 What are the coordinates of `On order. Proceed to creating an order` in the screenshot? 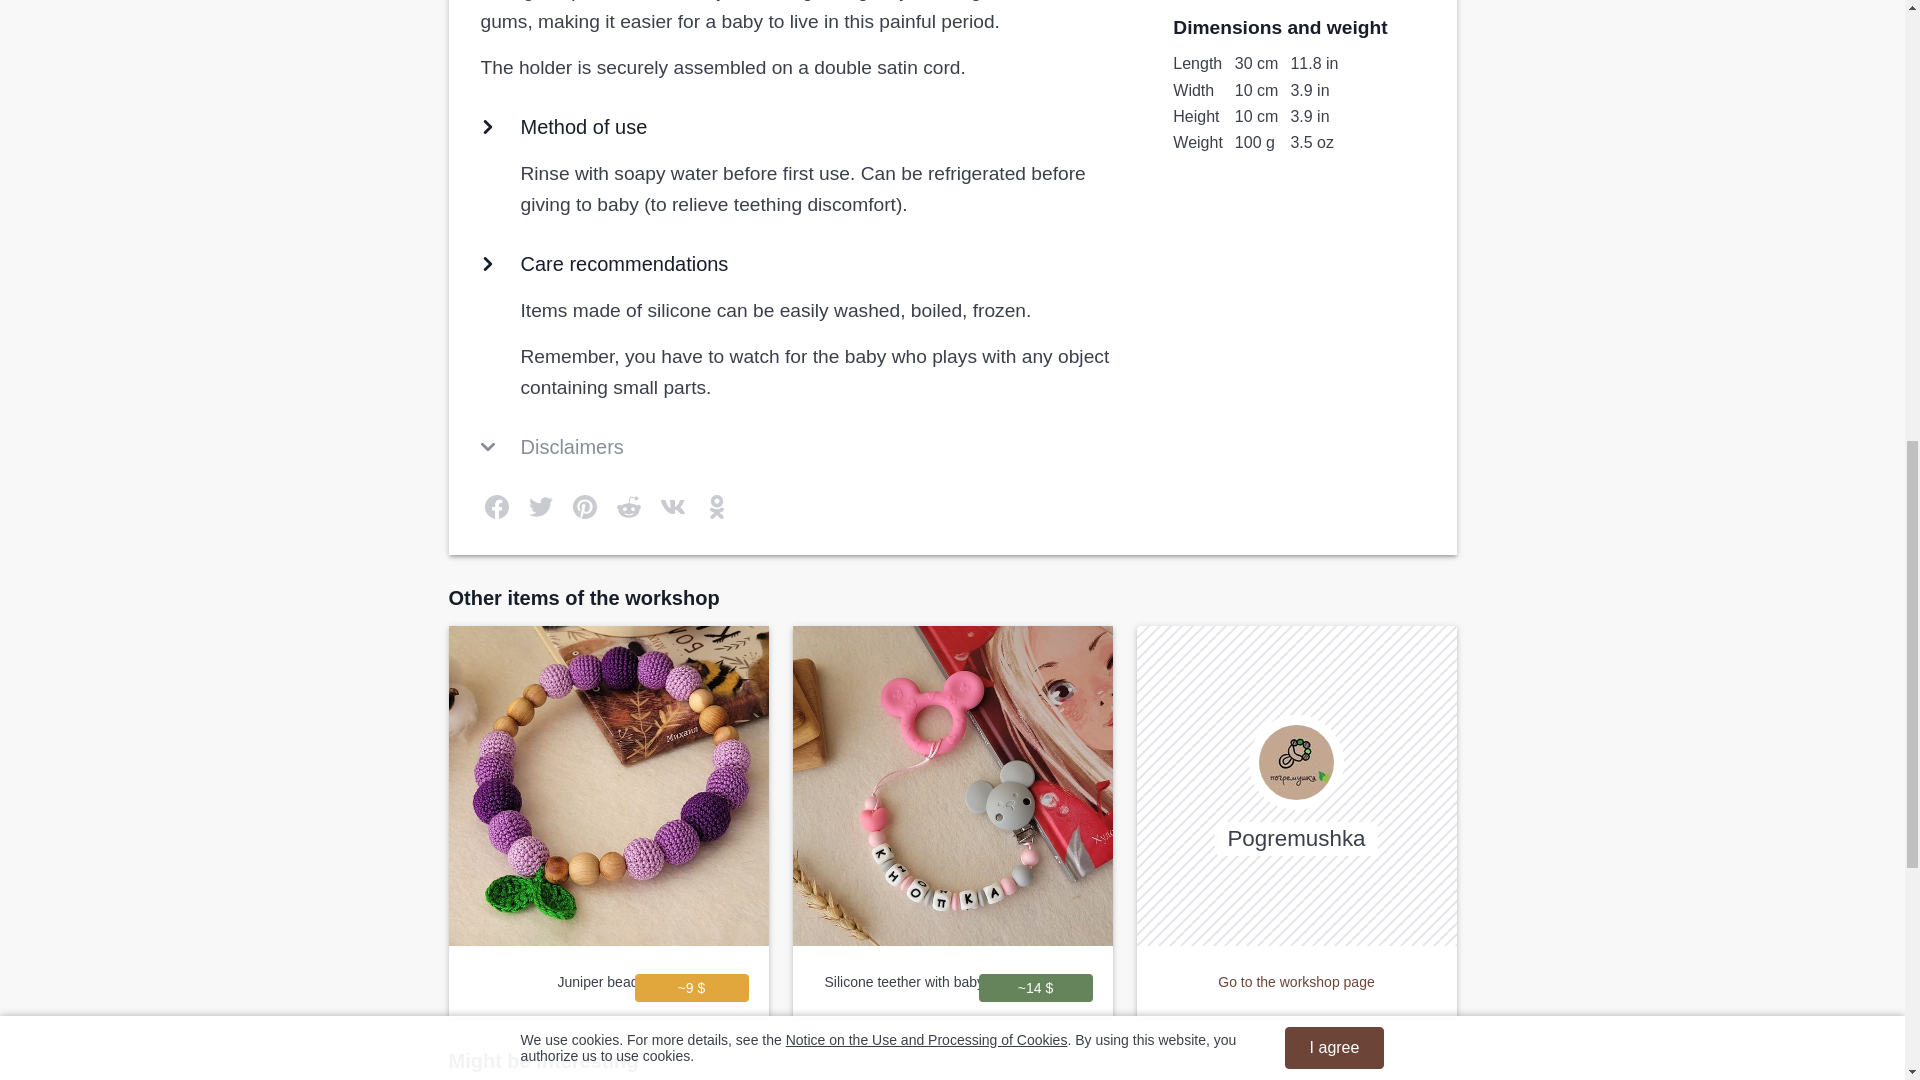 It's located at (690, 988).